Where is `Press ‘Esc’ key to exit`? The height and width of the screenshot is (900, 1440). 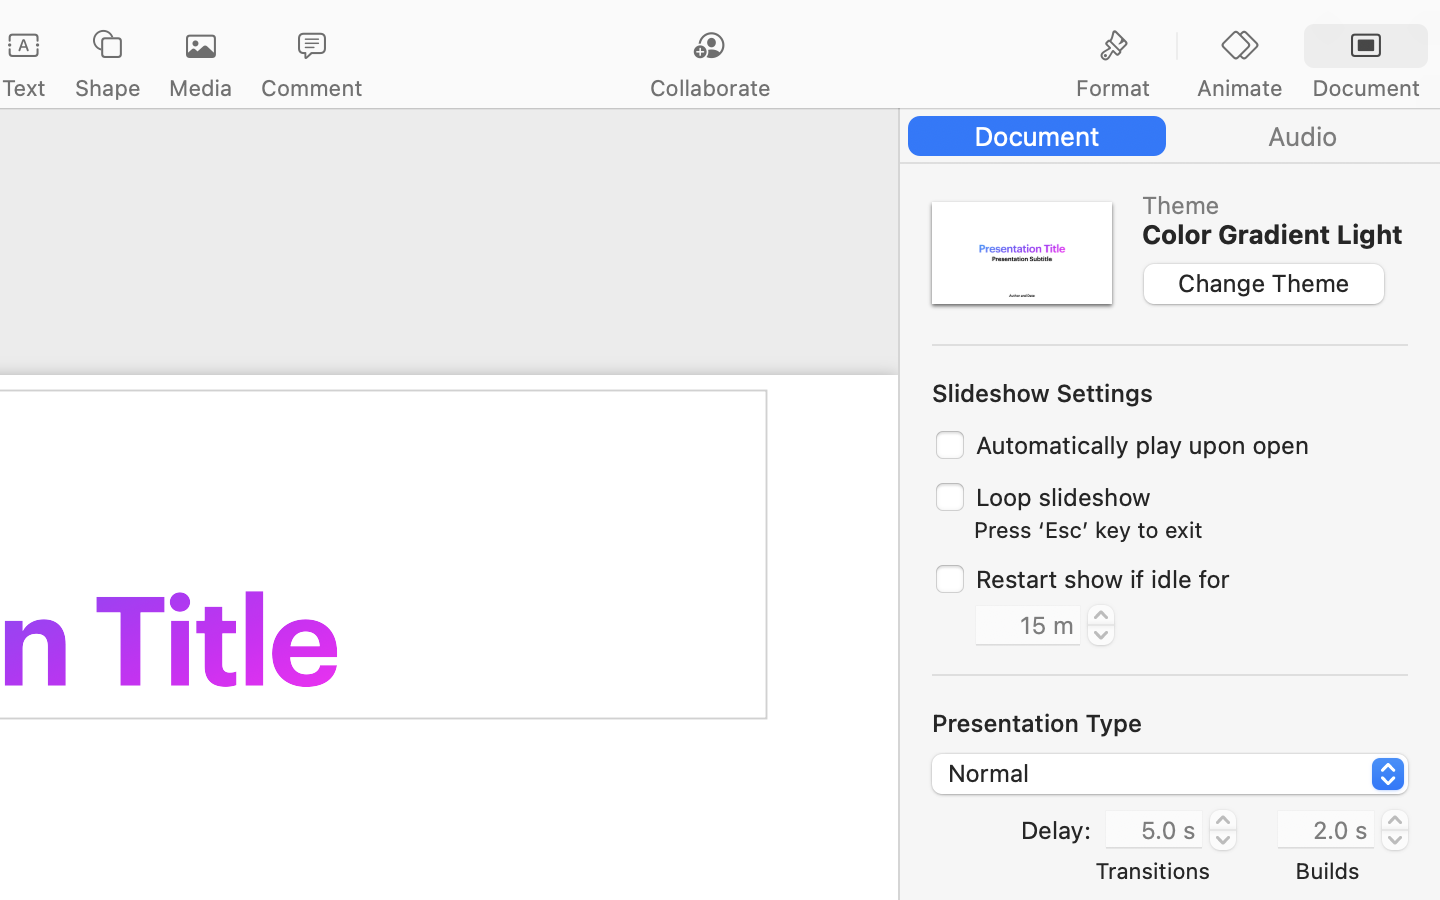 Press ‘Esc’ key to exit is located at coordinates (1088, 530).